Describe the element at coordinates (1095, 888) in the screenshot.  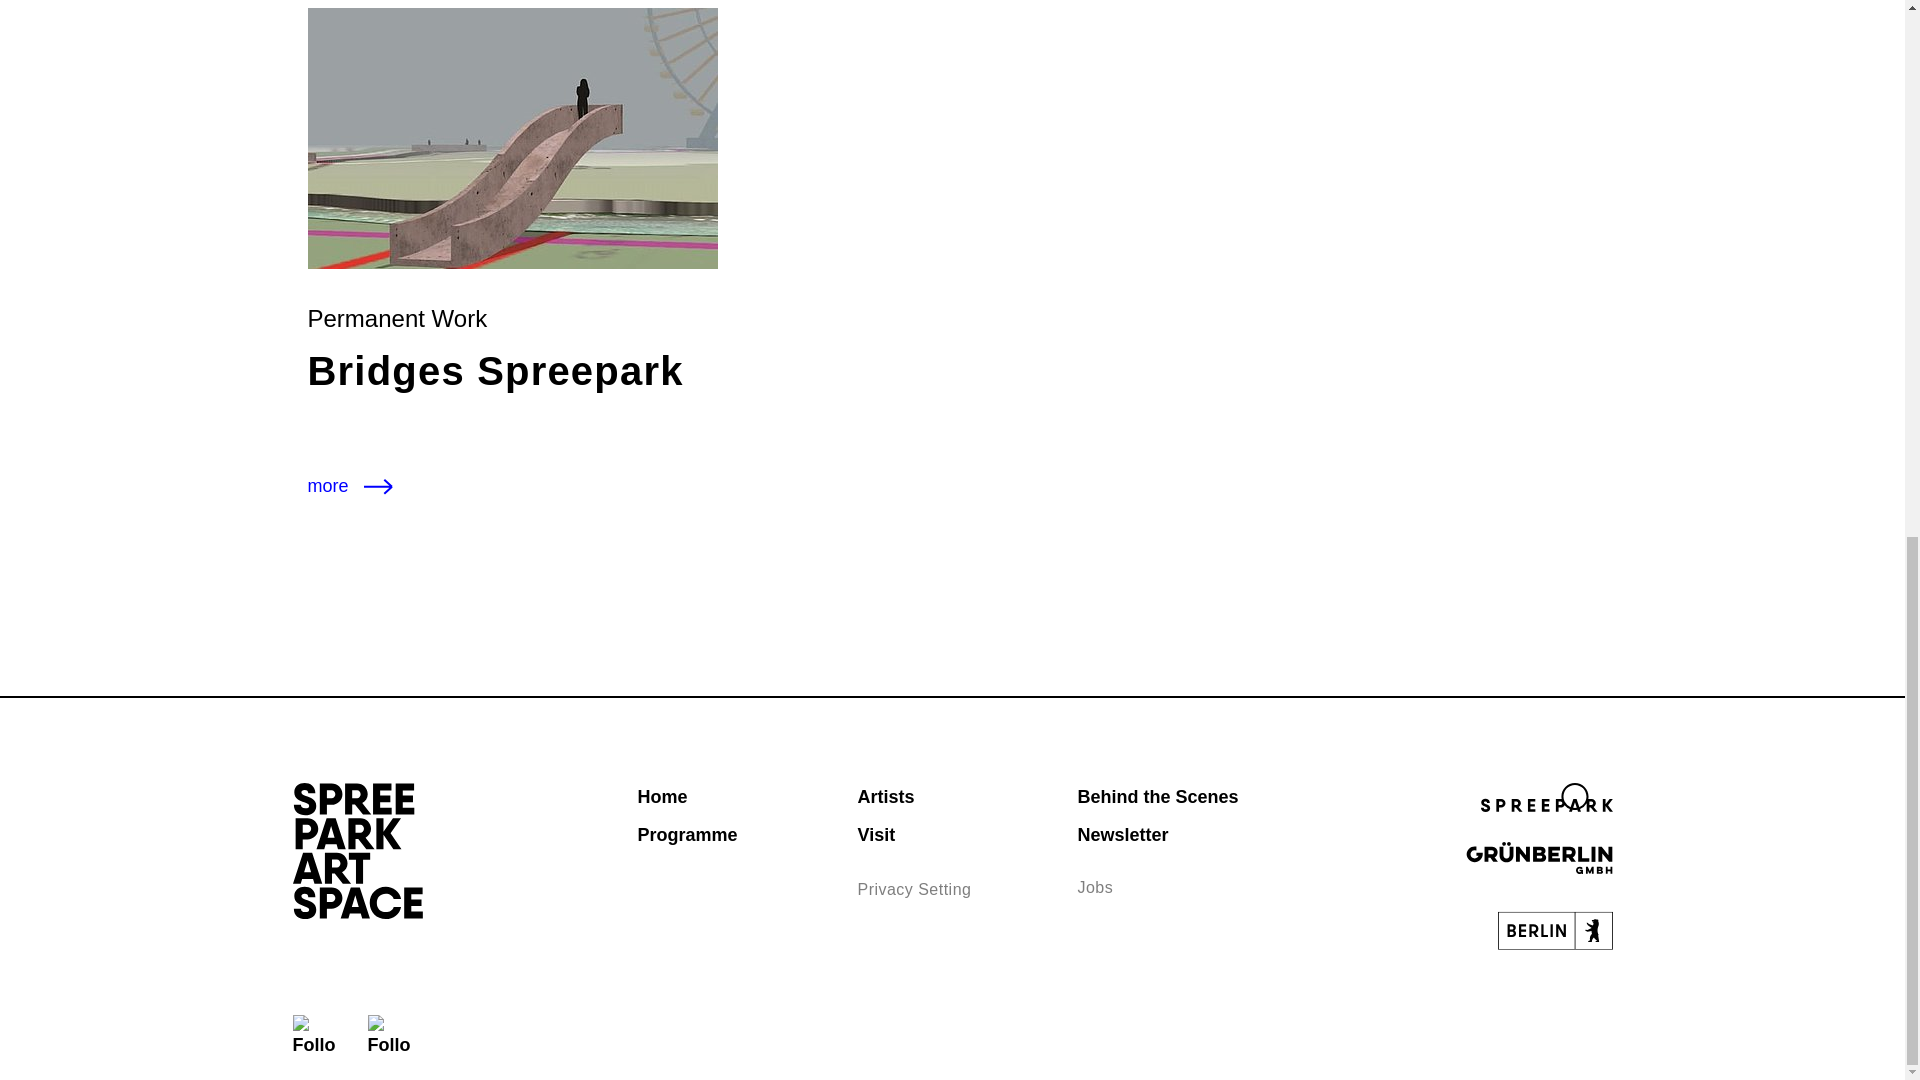
I see `Jobs` at that location.